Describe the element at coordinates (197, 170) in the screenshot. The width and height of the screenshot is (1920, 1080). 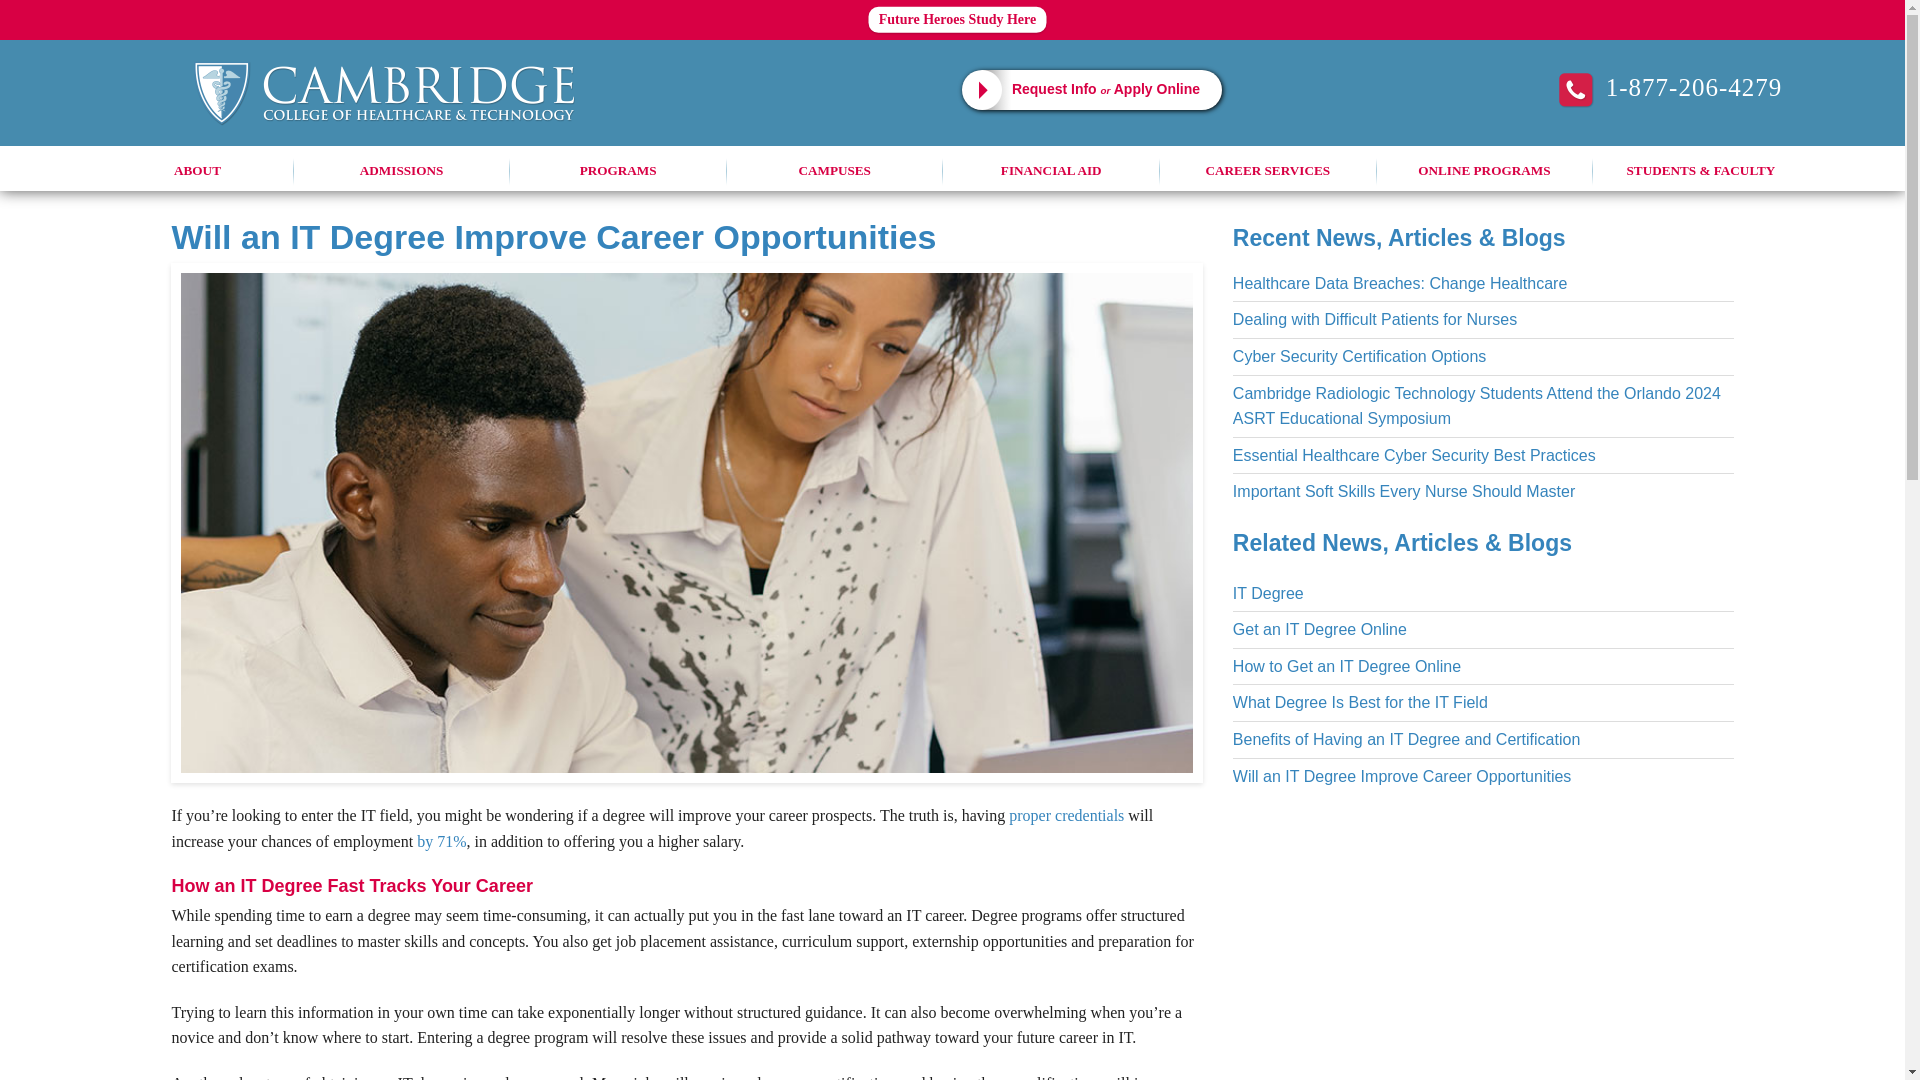
I see `ABOUT` at that location.